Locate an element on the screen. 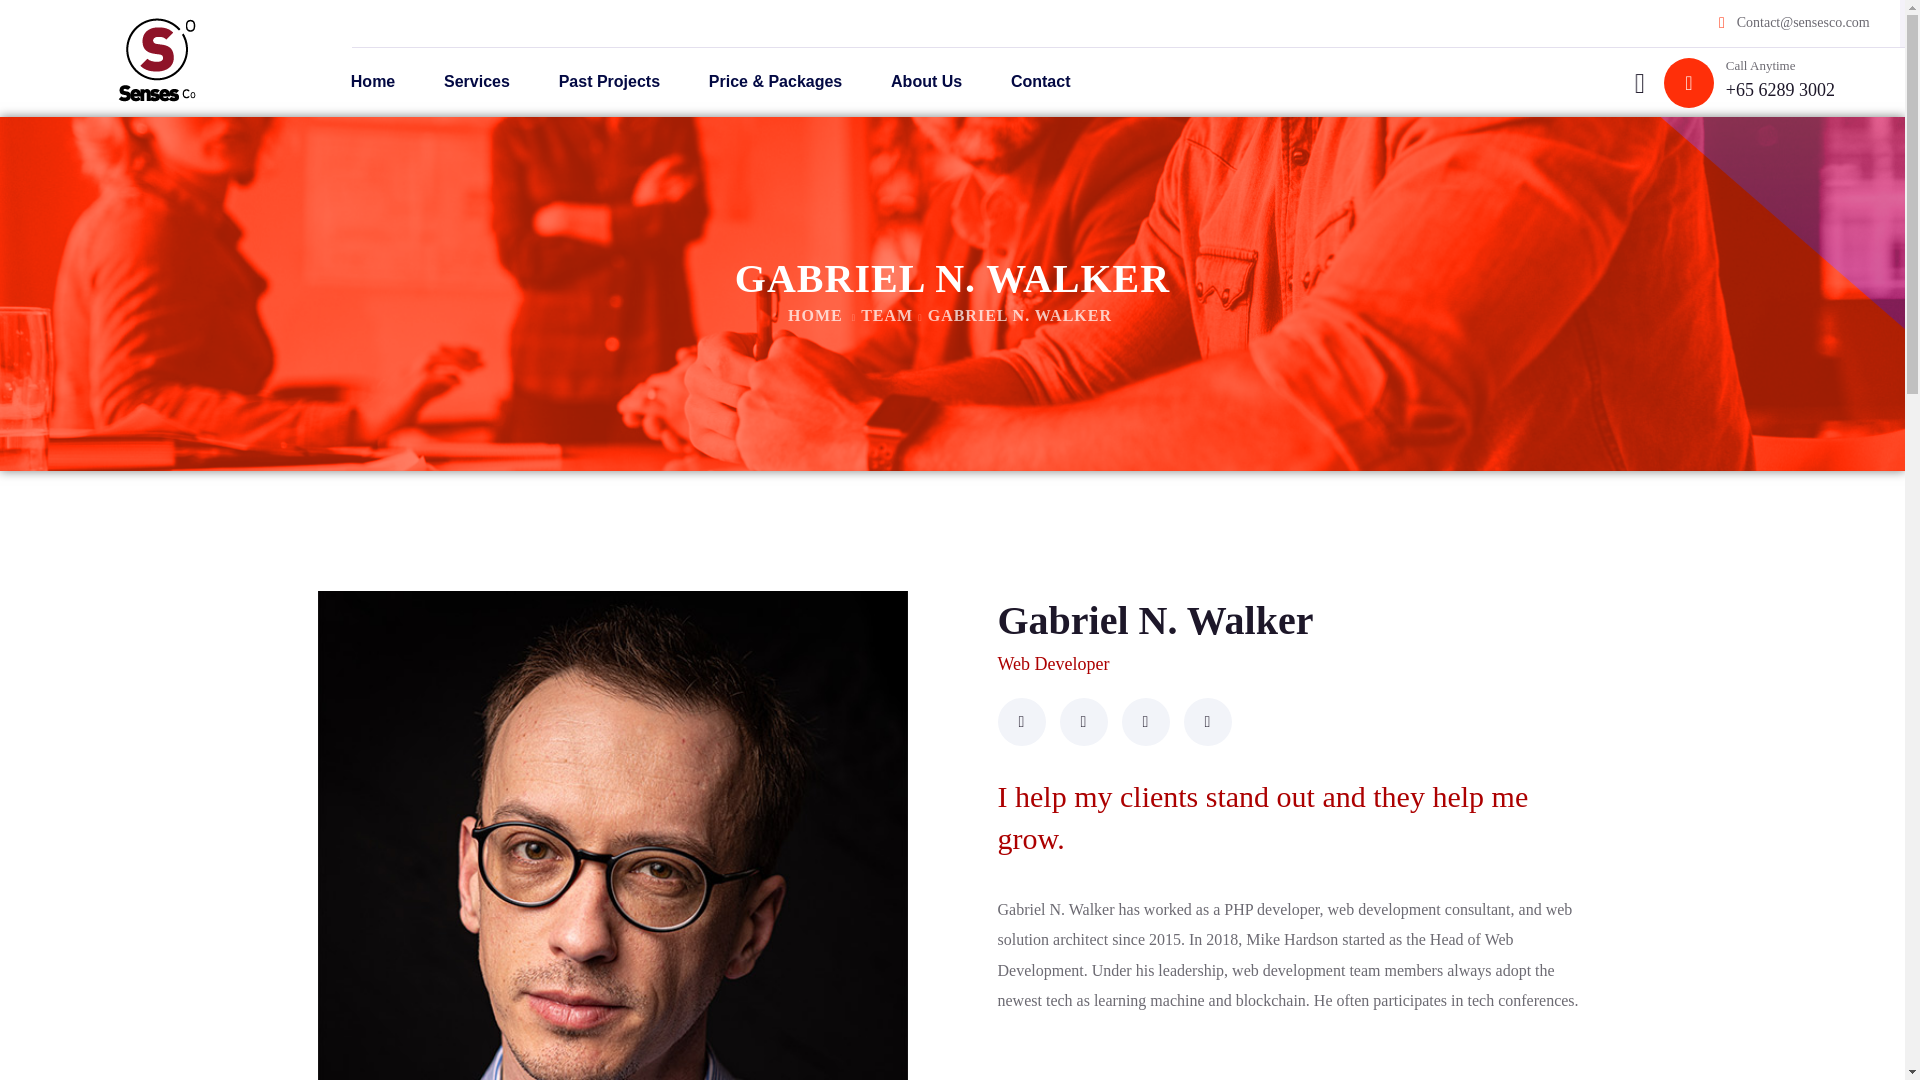 Image resolution: width=1920 pixels, height=1080 pixels. About Us is located at coordinates (926, 82).